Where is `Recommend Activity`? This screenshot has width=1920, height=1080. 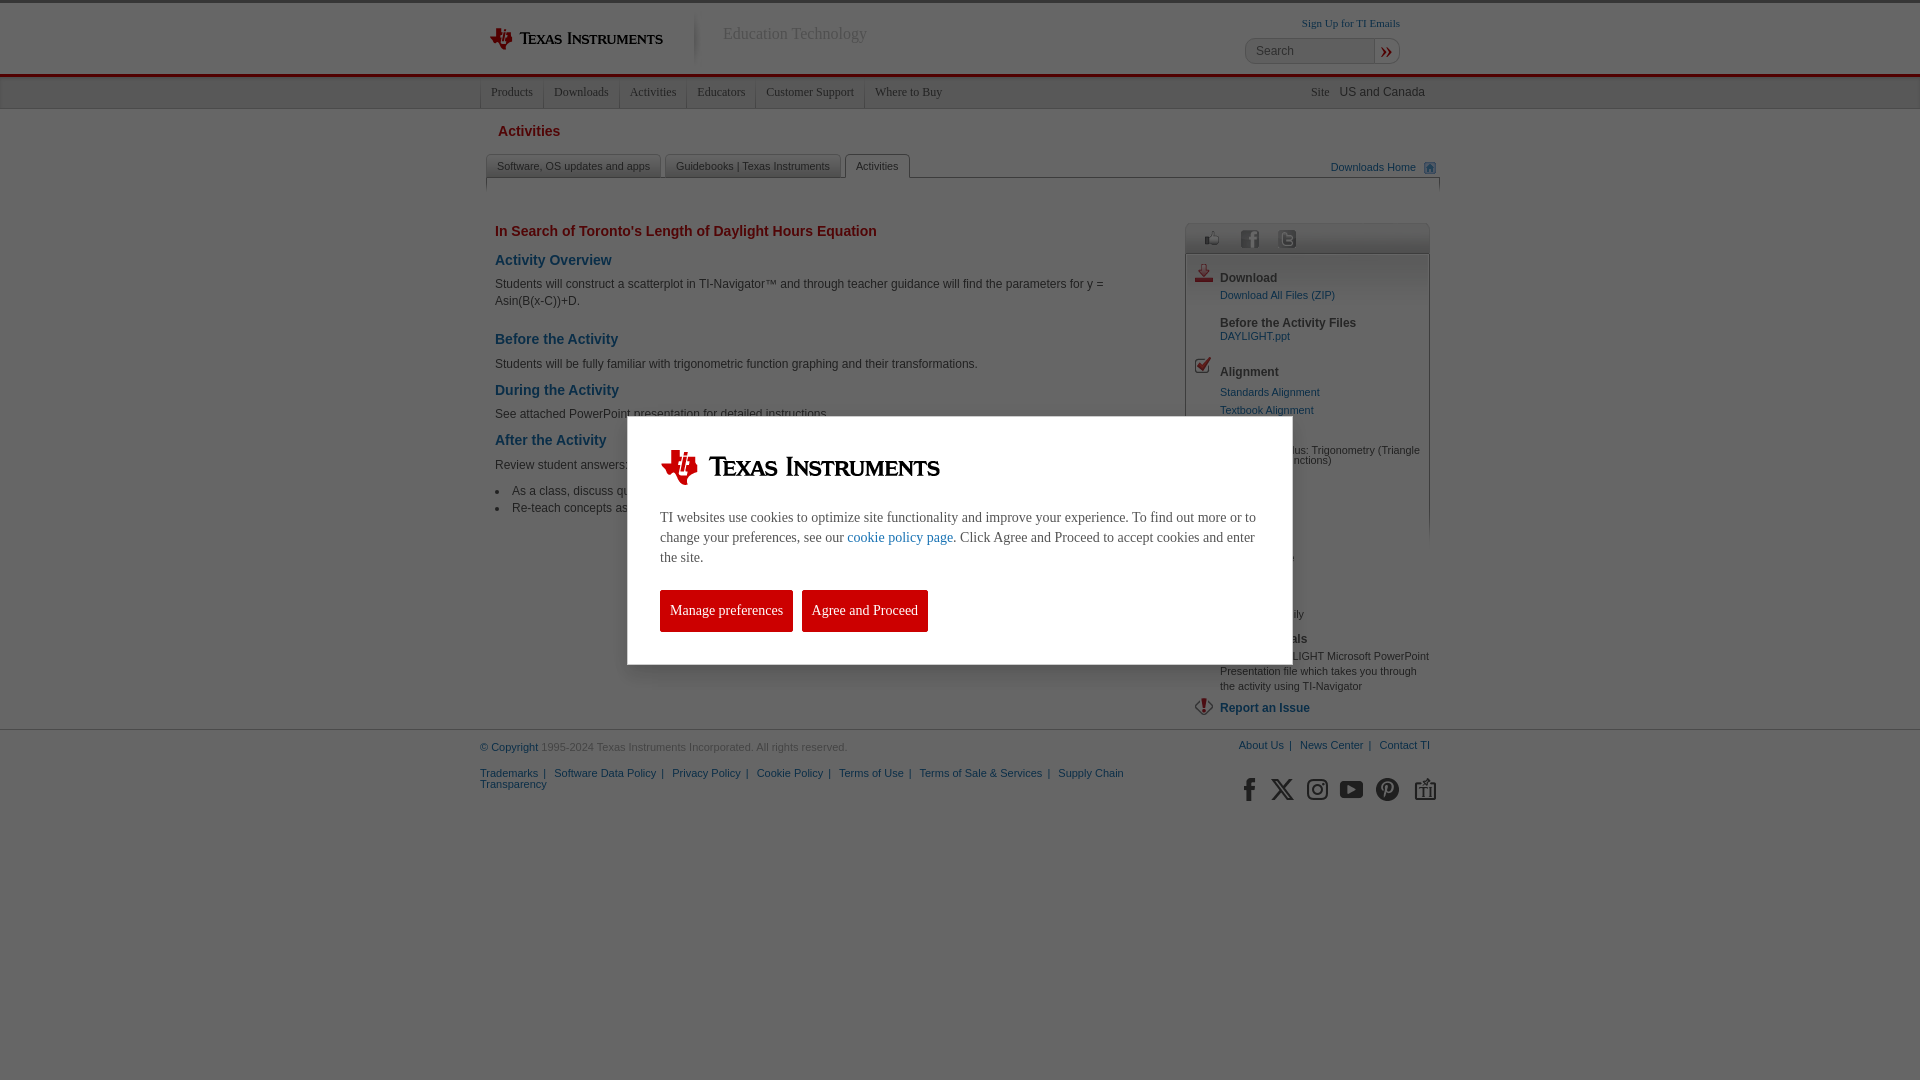
Recommend Activity is located at coordinates (1212, 238).